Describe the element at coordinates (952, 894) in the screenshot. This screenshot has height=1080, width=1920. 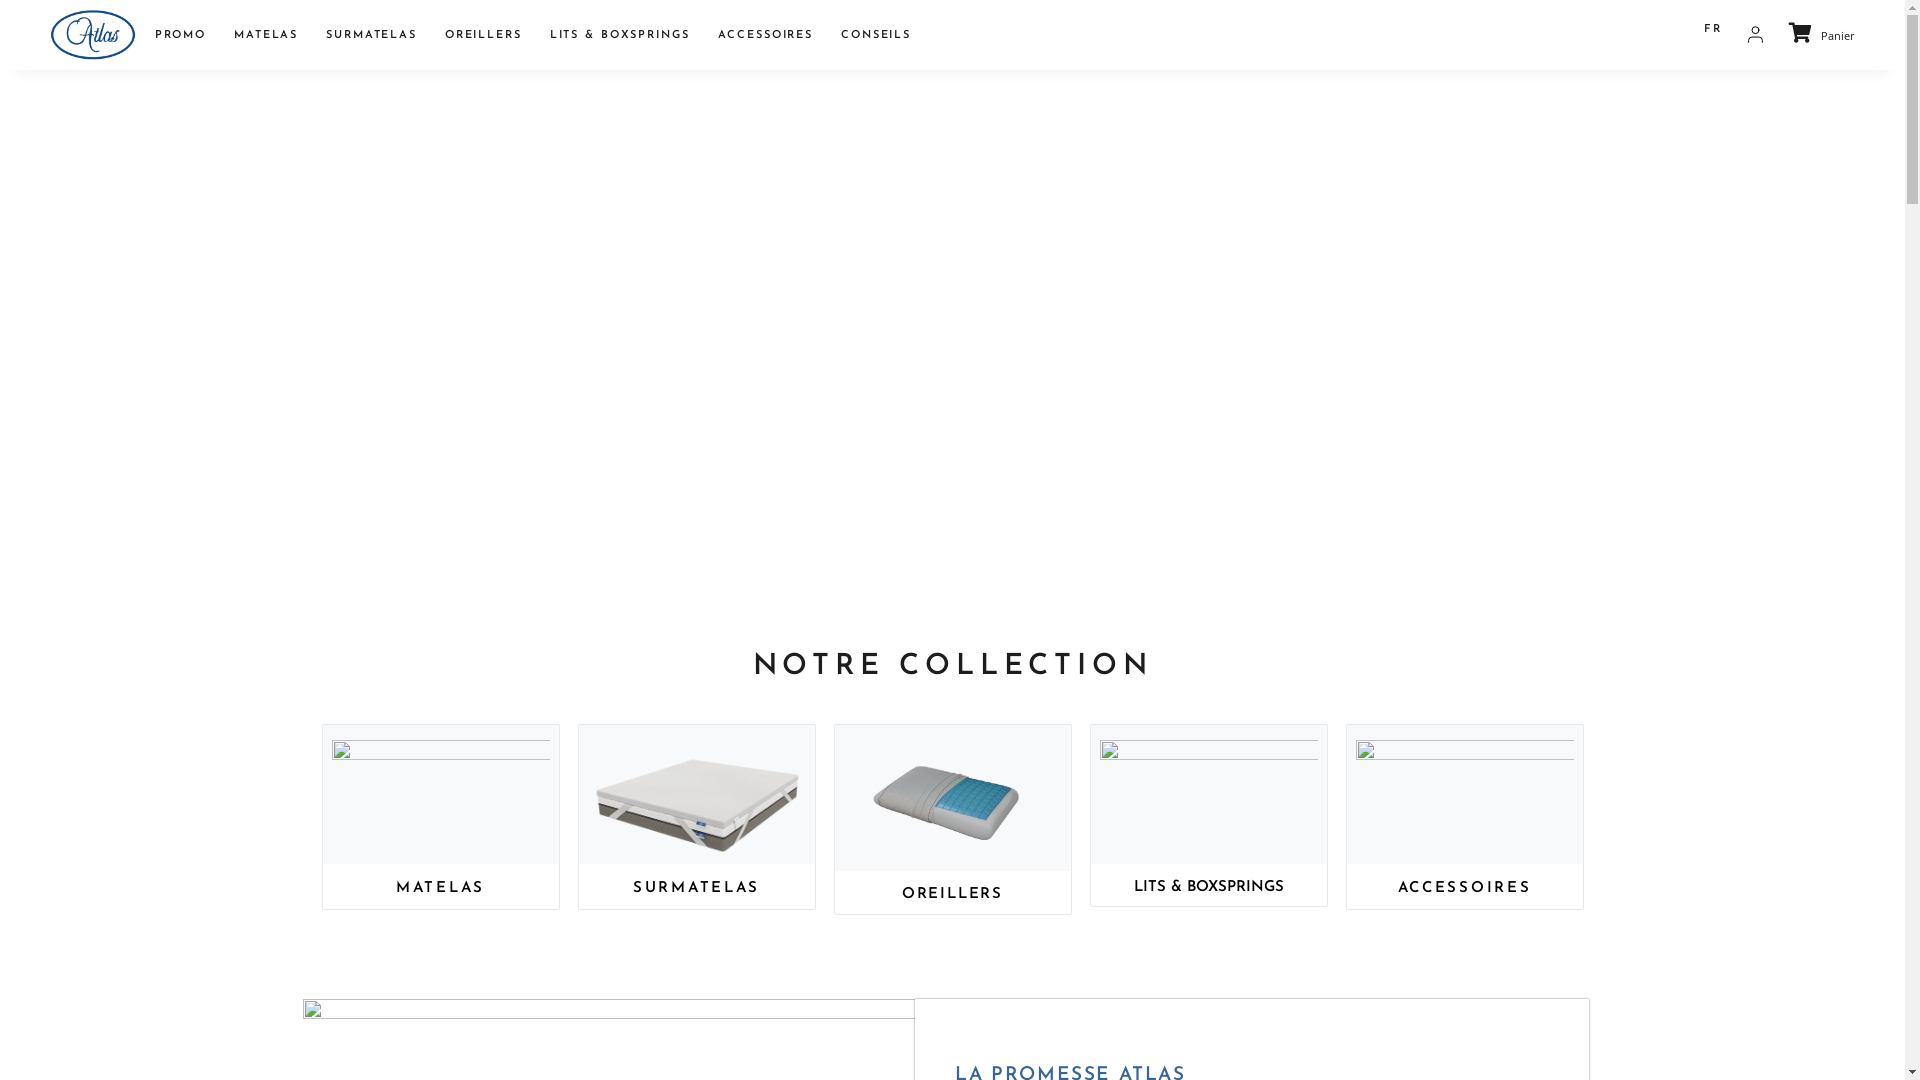
I see `OREILLERS` at that location.